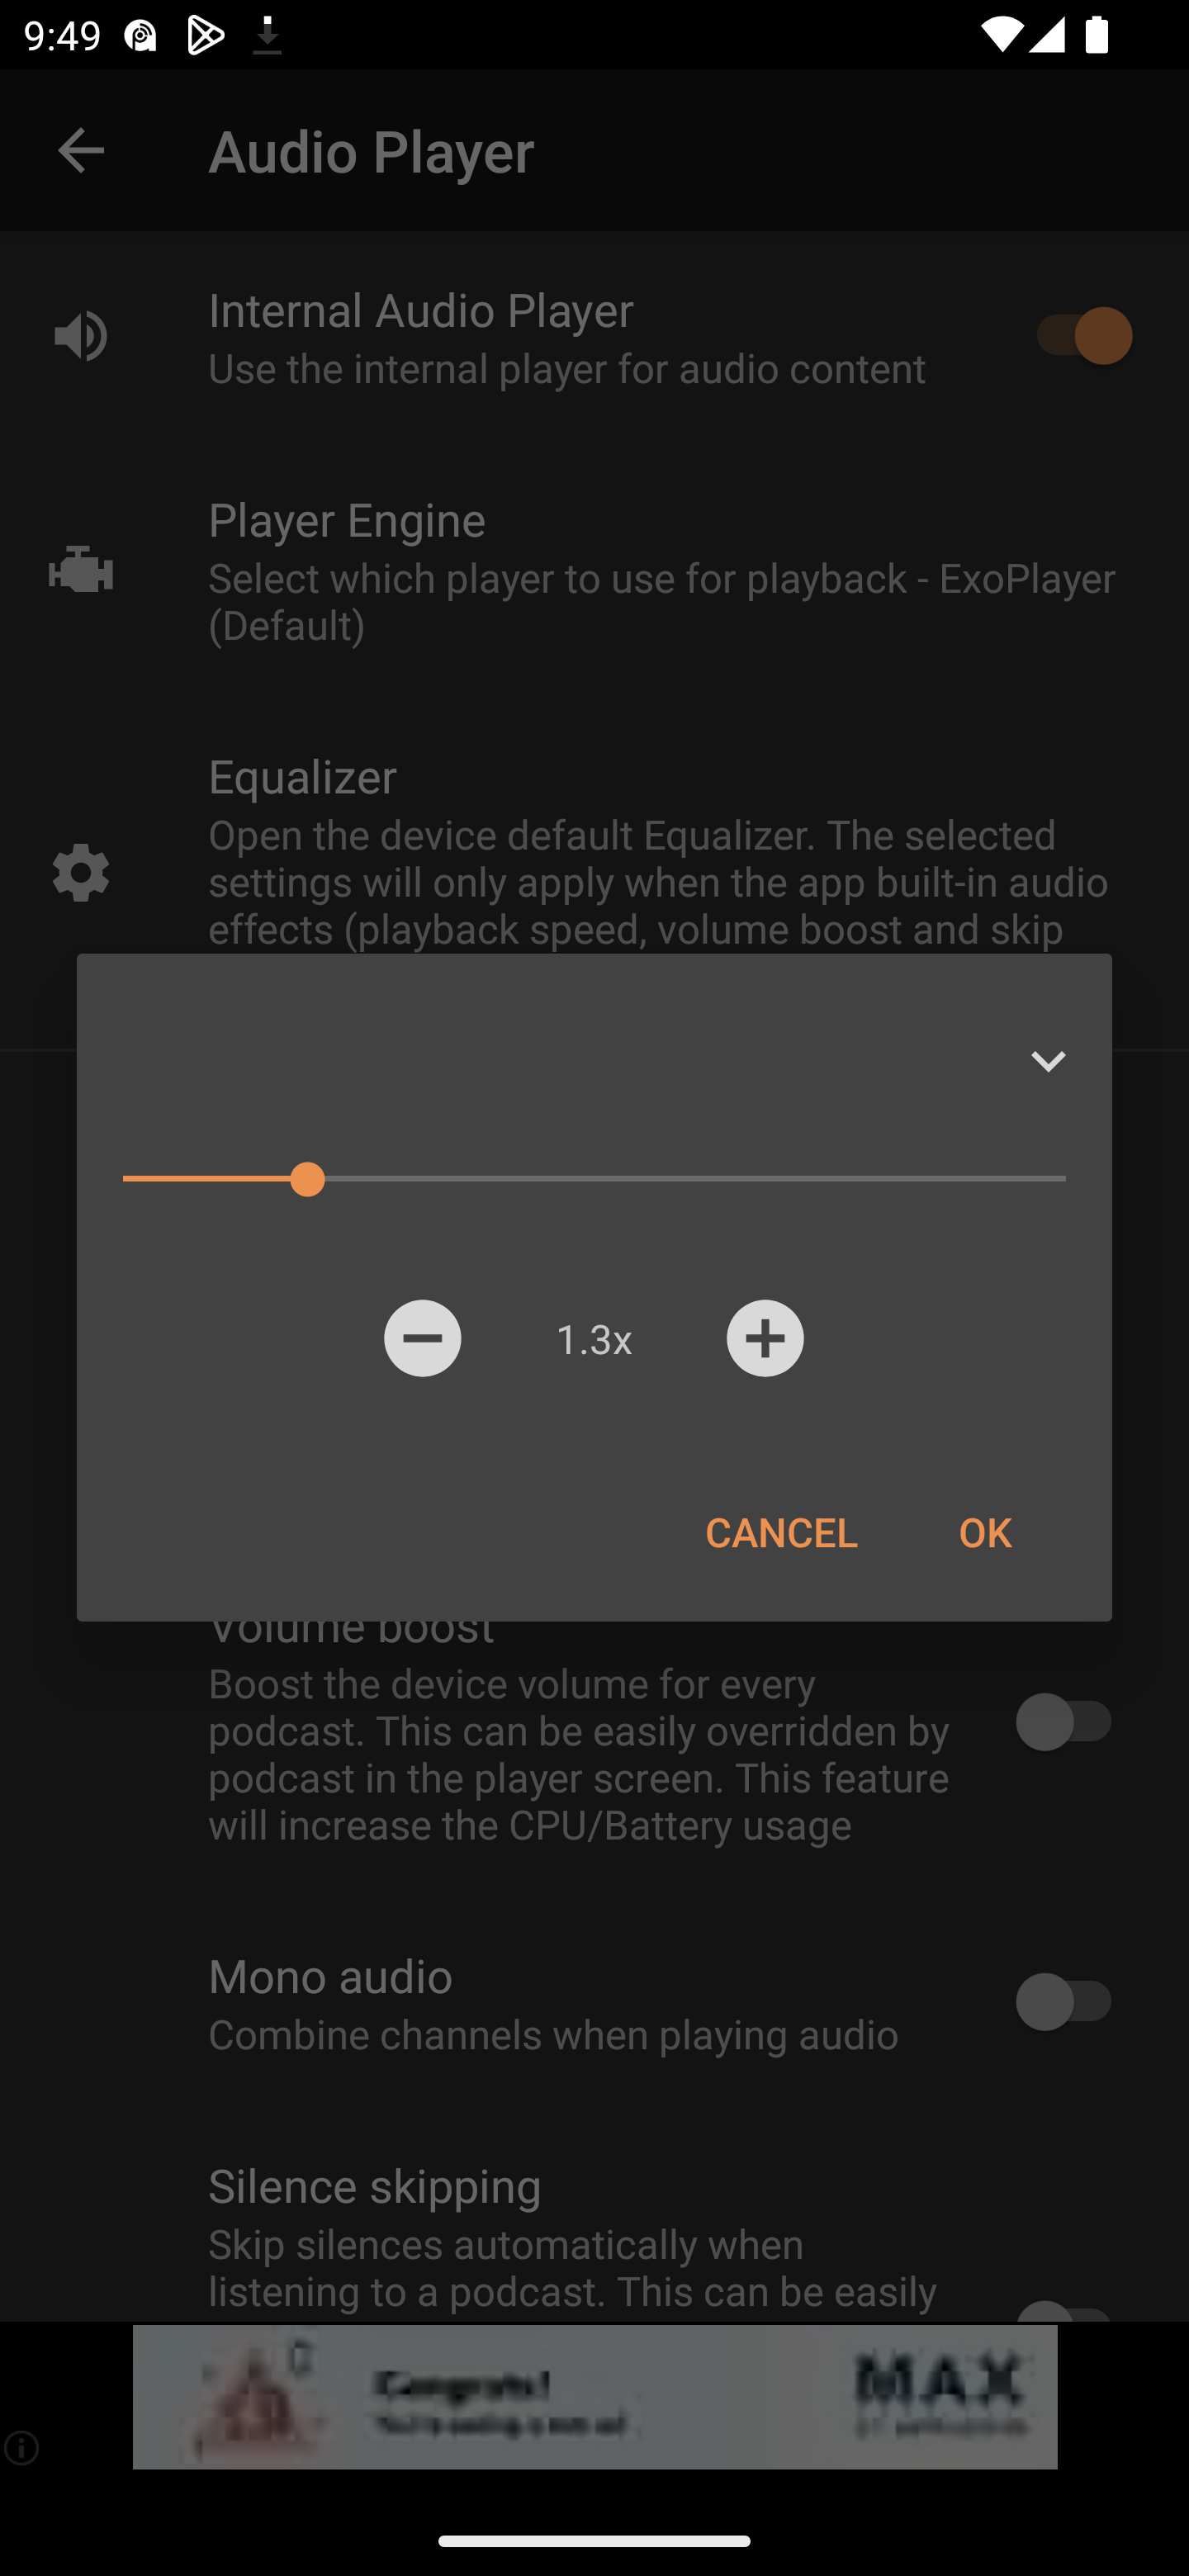  Describe the element at coordinates (984, 1531) in the screenshot. I see `OK` at that location.